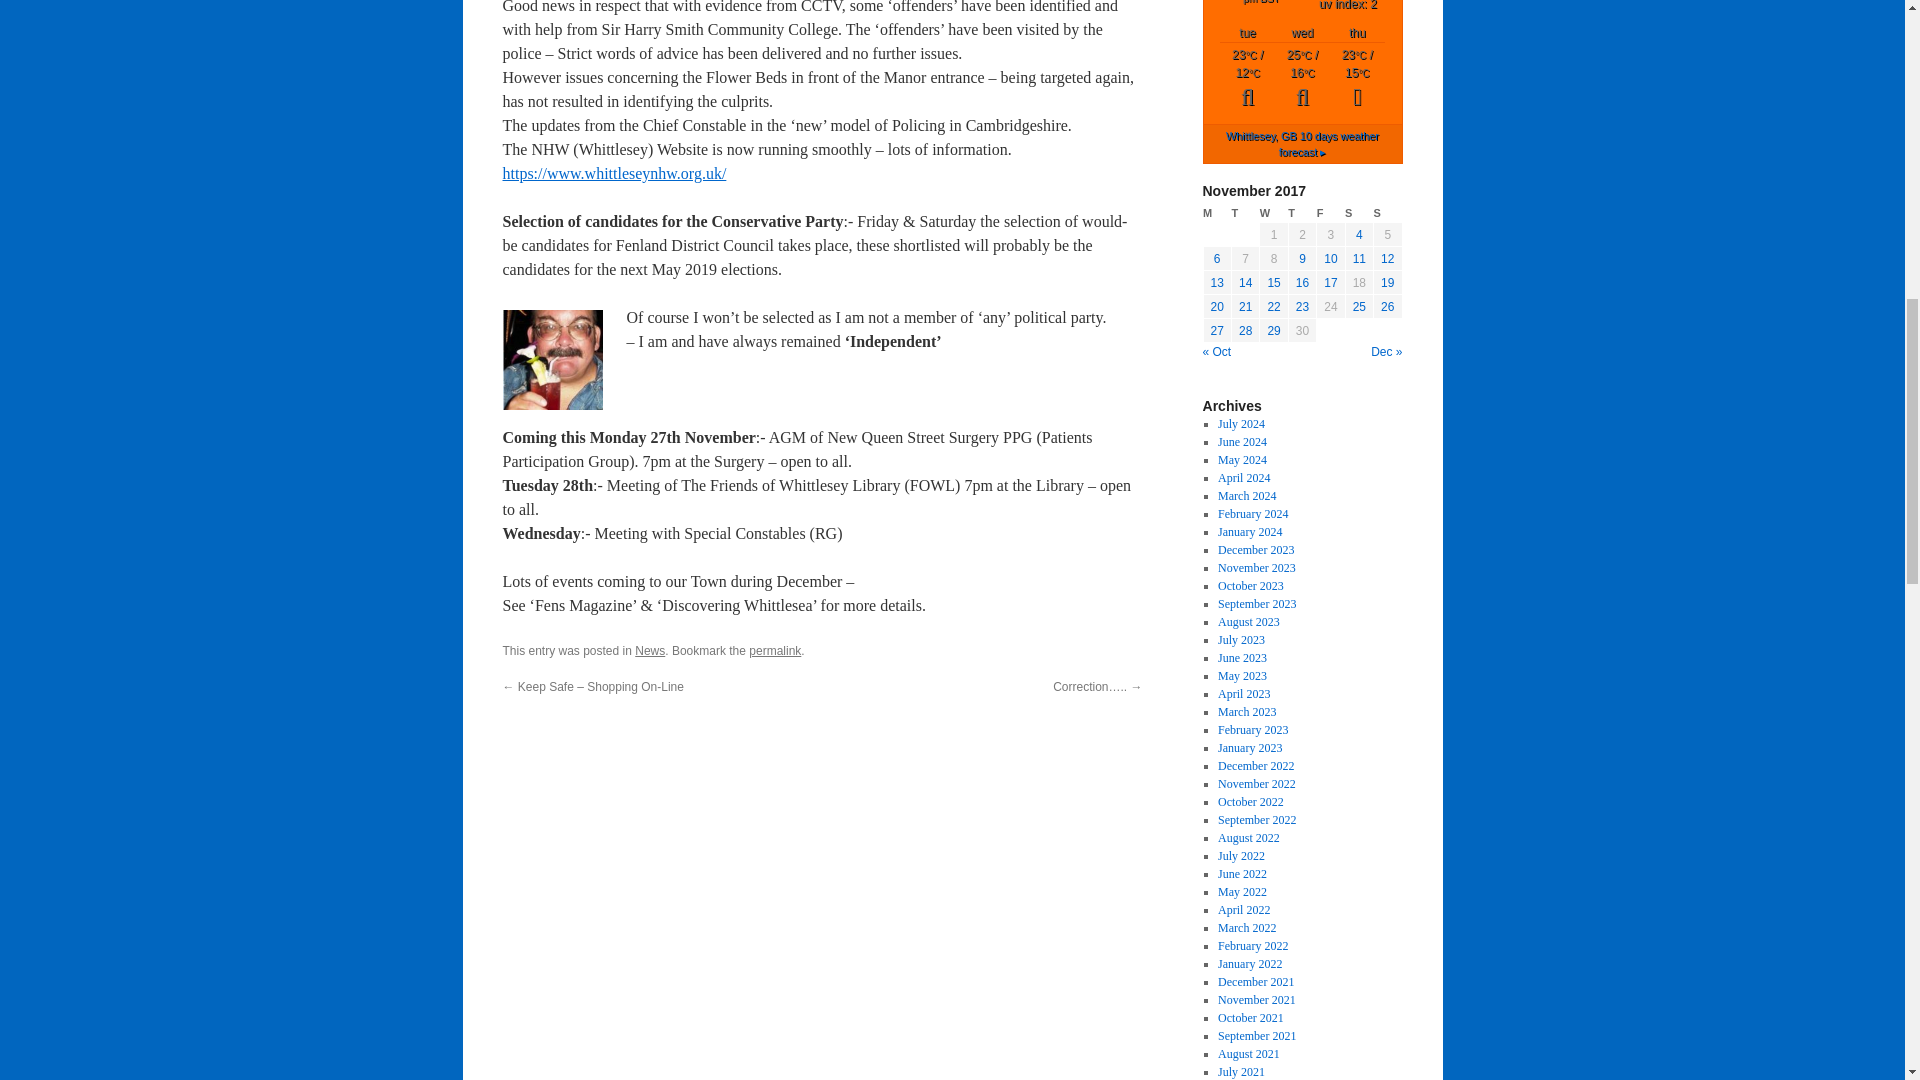  What do you see at coordinates (1359, 258) in the screenshot?
I see `11` at bounding box center [1359, 258].